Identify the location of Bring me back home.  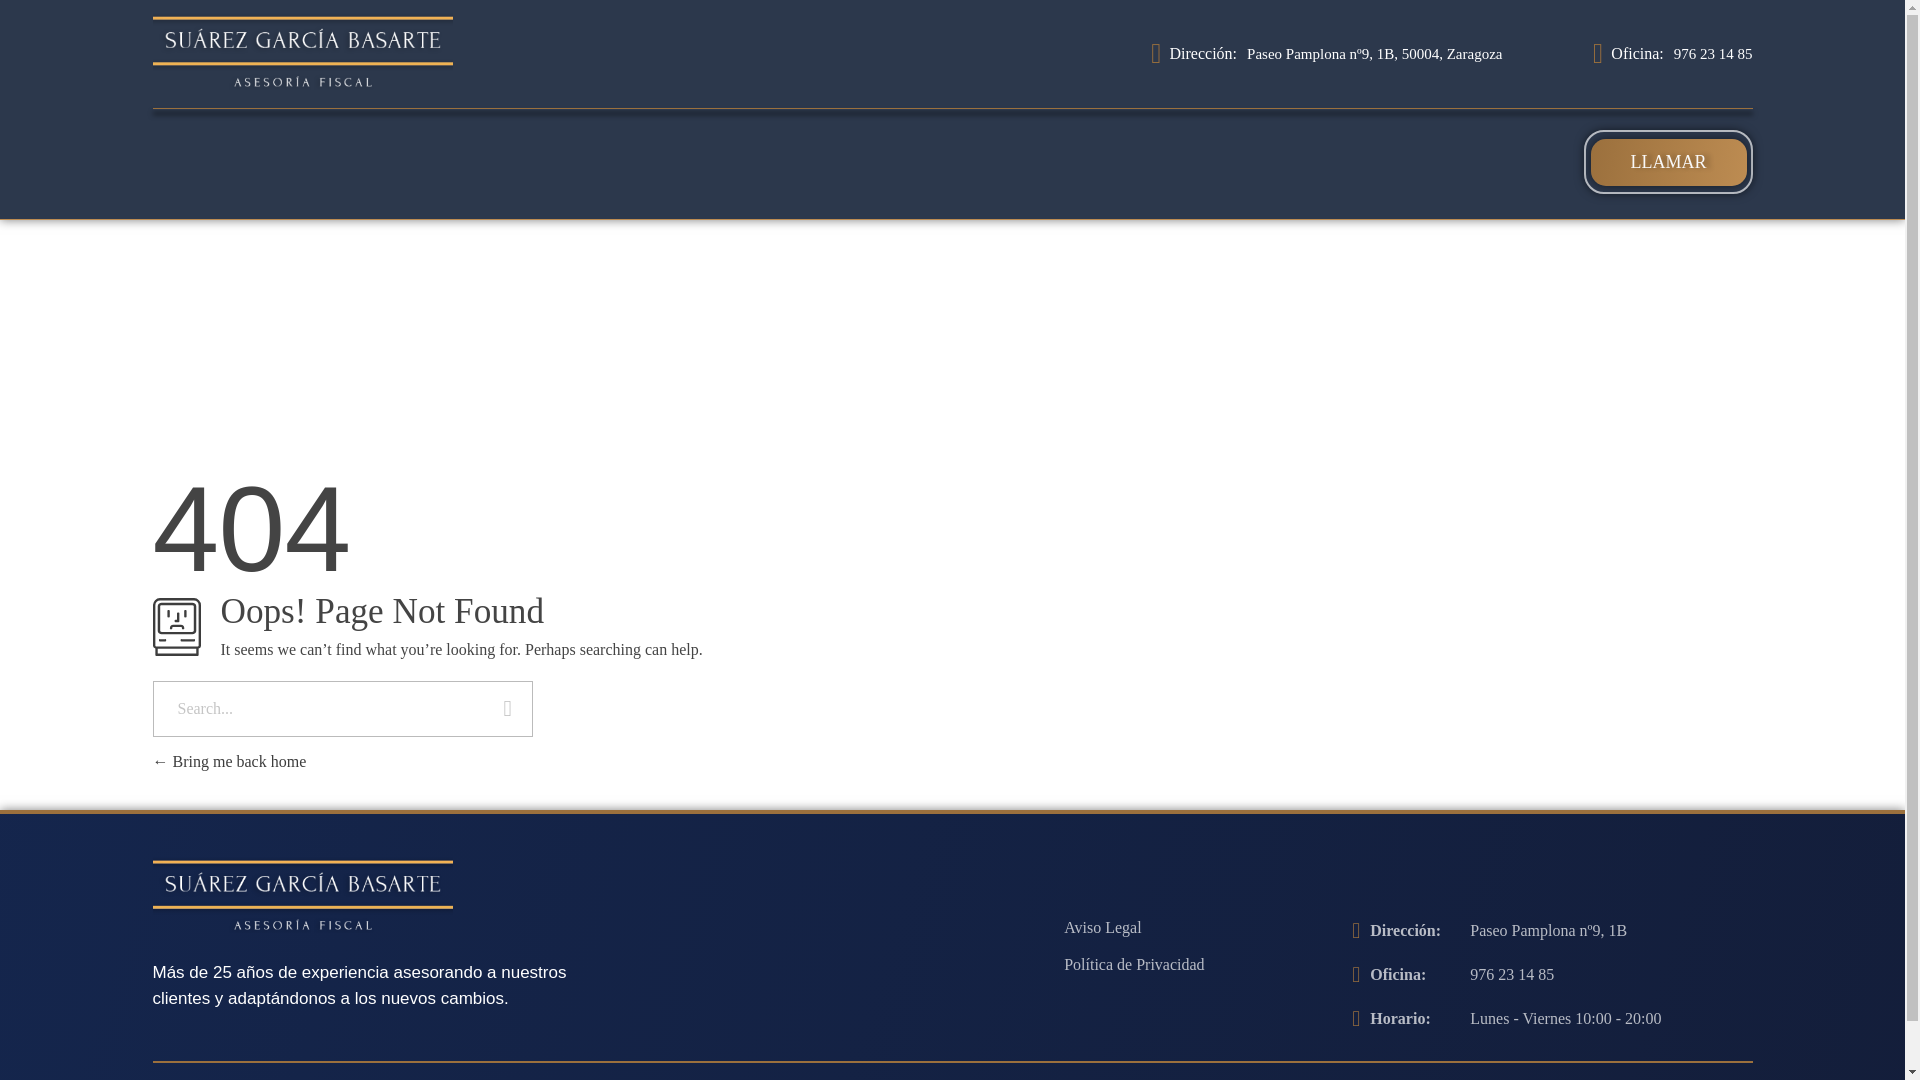
(228, 761).